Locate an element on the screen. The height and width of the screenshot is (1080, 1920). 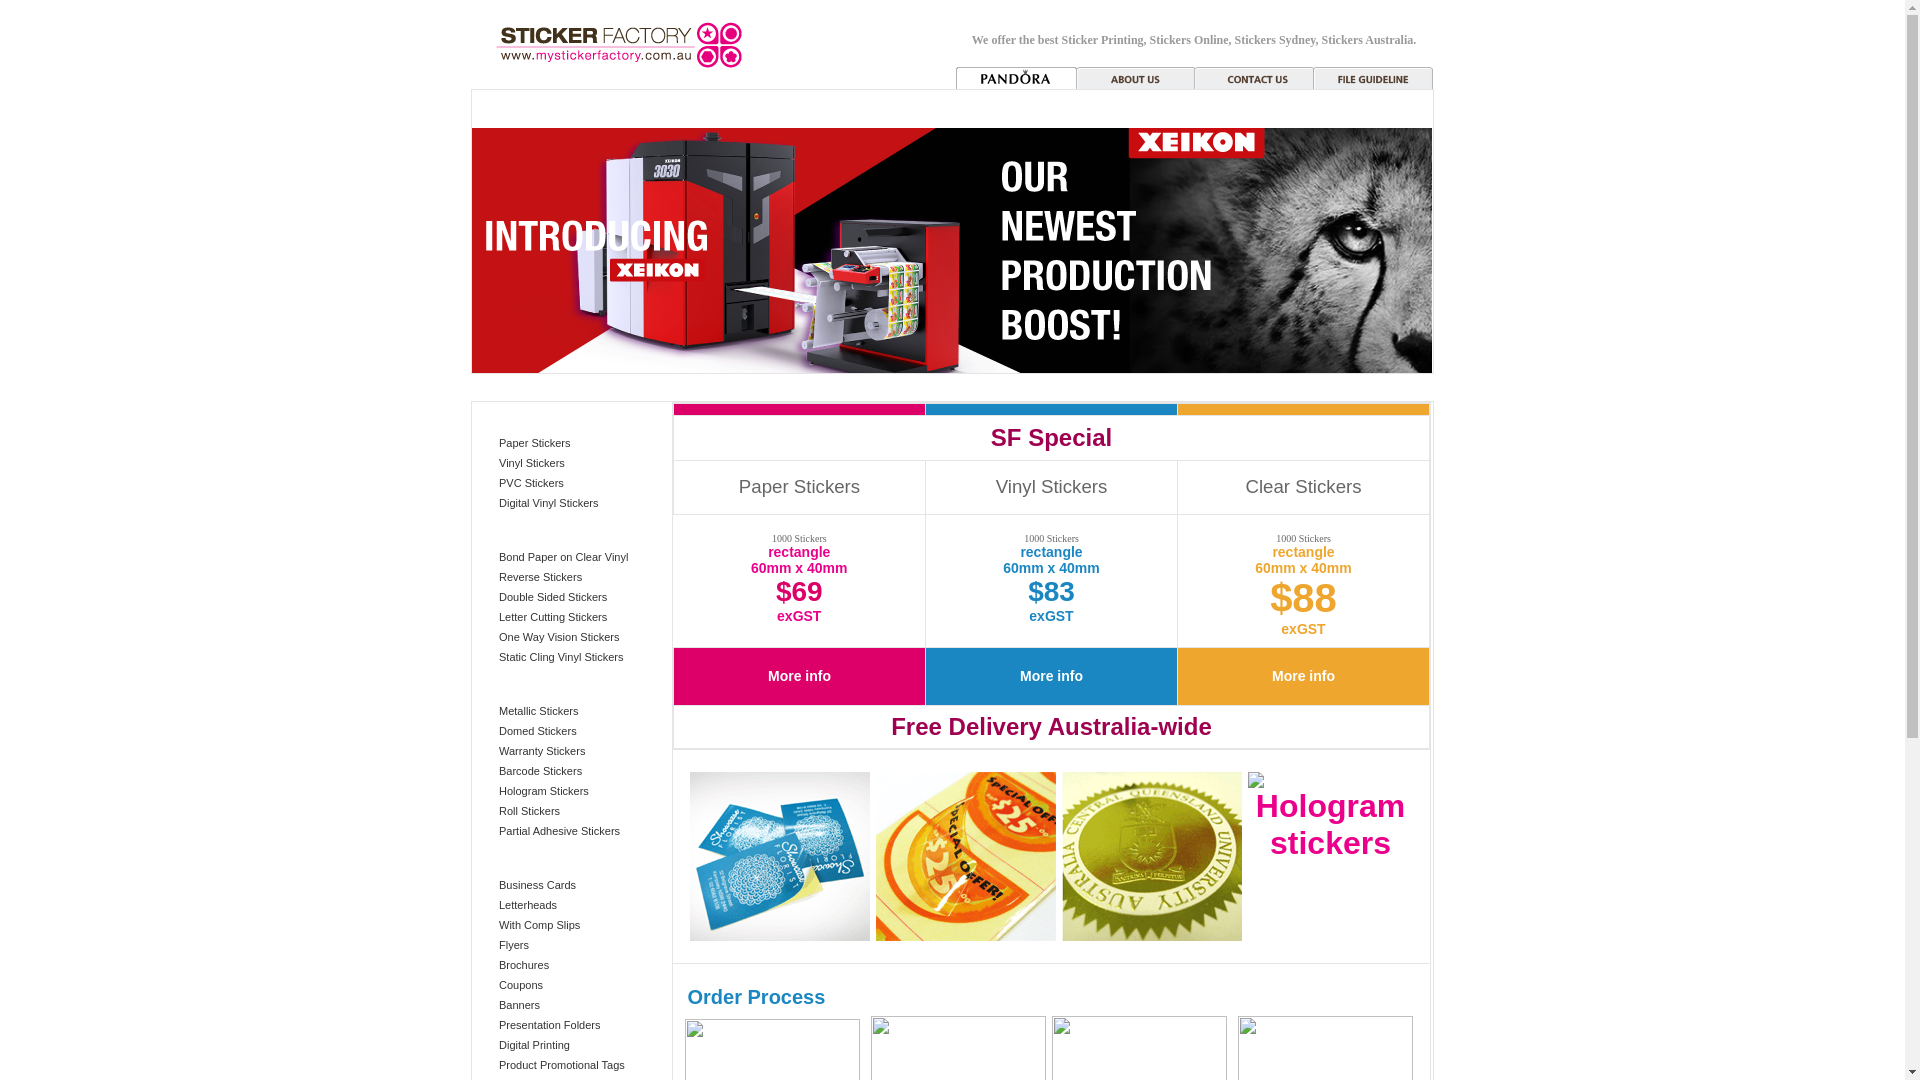
Vinyl Stickers is located at coordinates (1052, 486).